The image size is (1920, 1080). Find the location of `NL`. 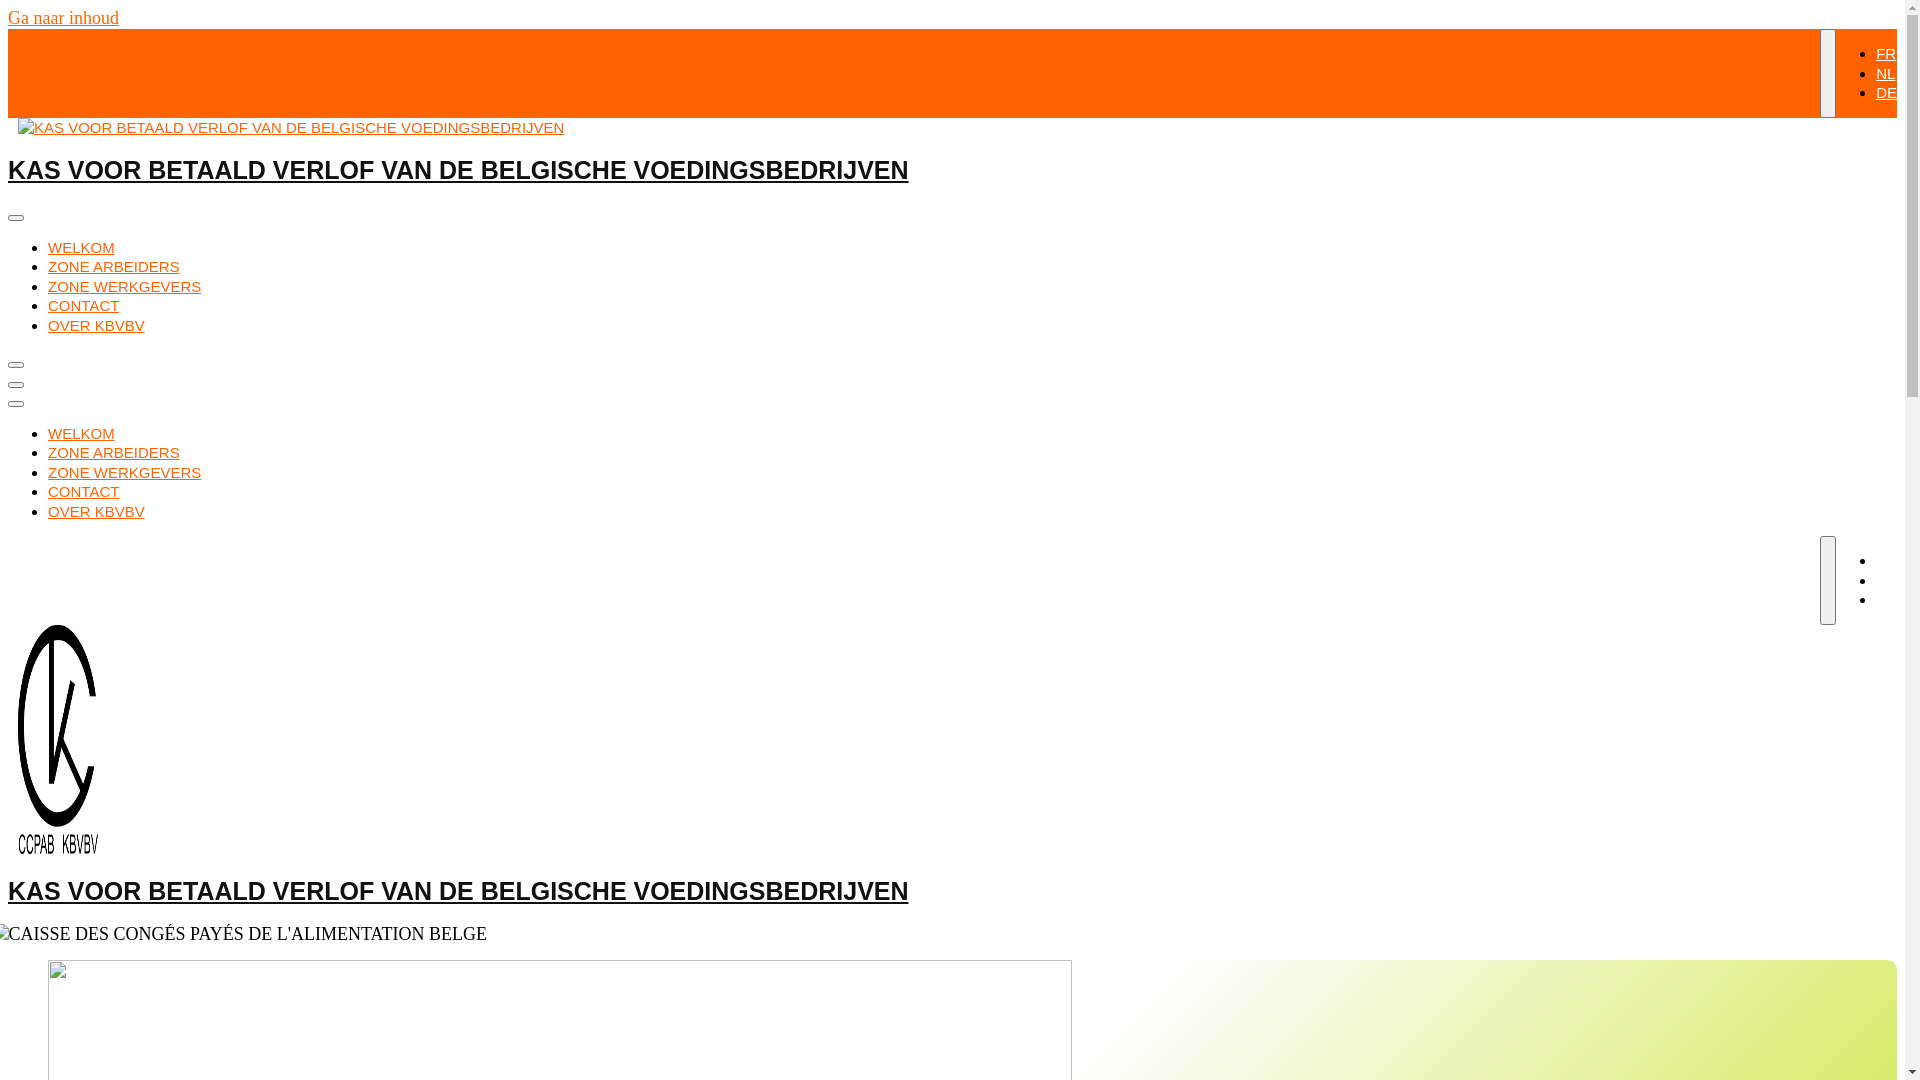

NL is located at coordinates (1886, 72).